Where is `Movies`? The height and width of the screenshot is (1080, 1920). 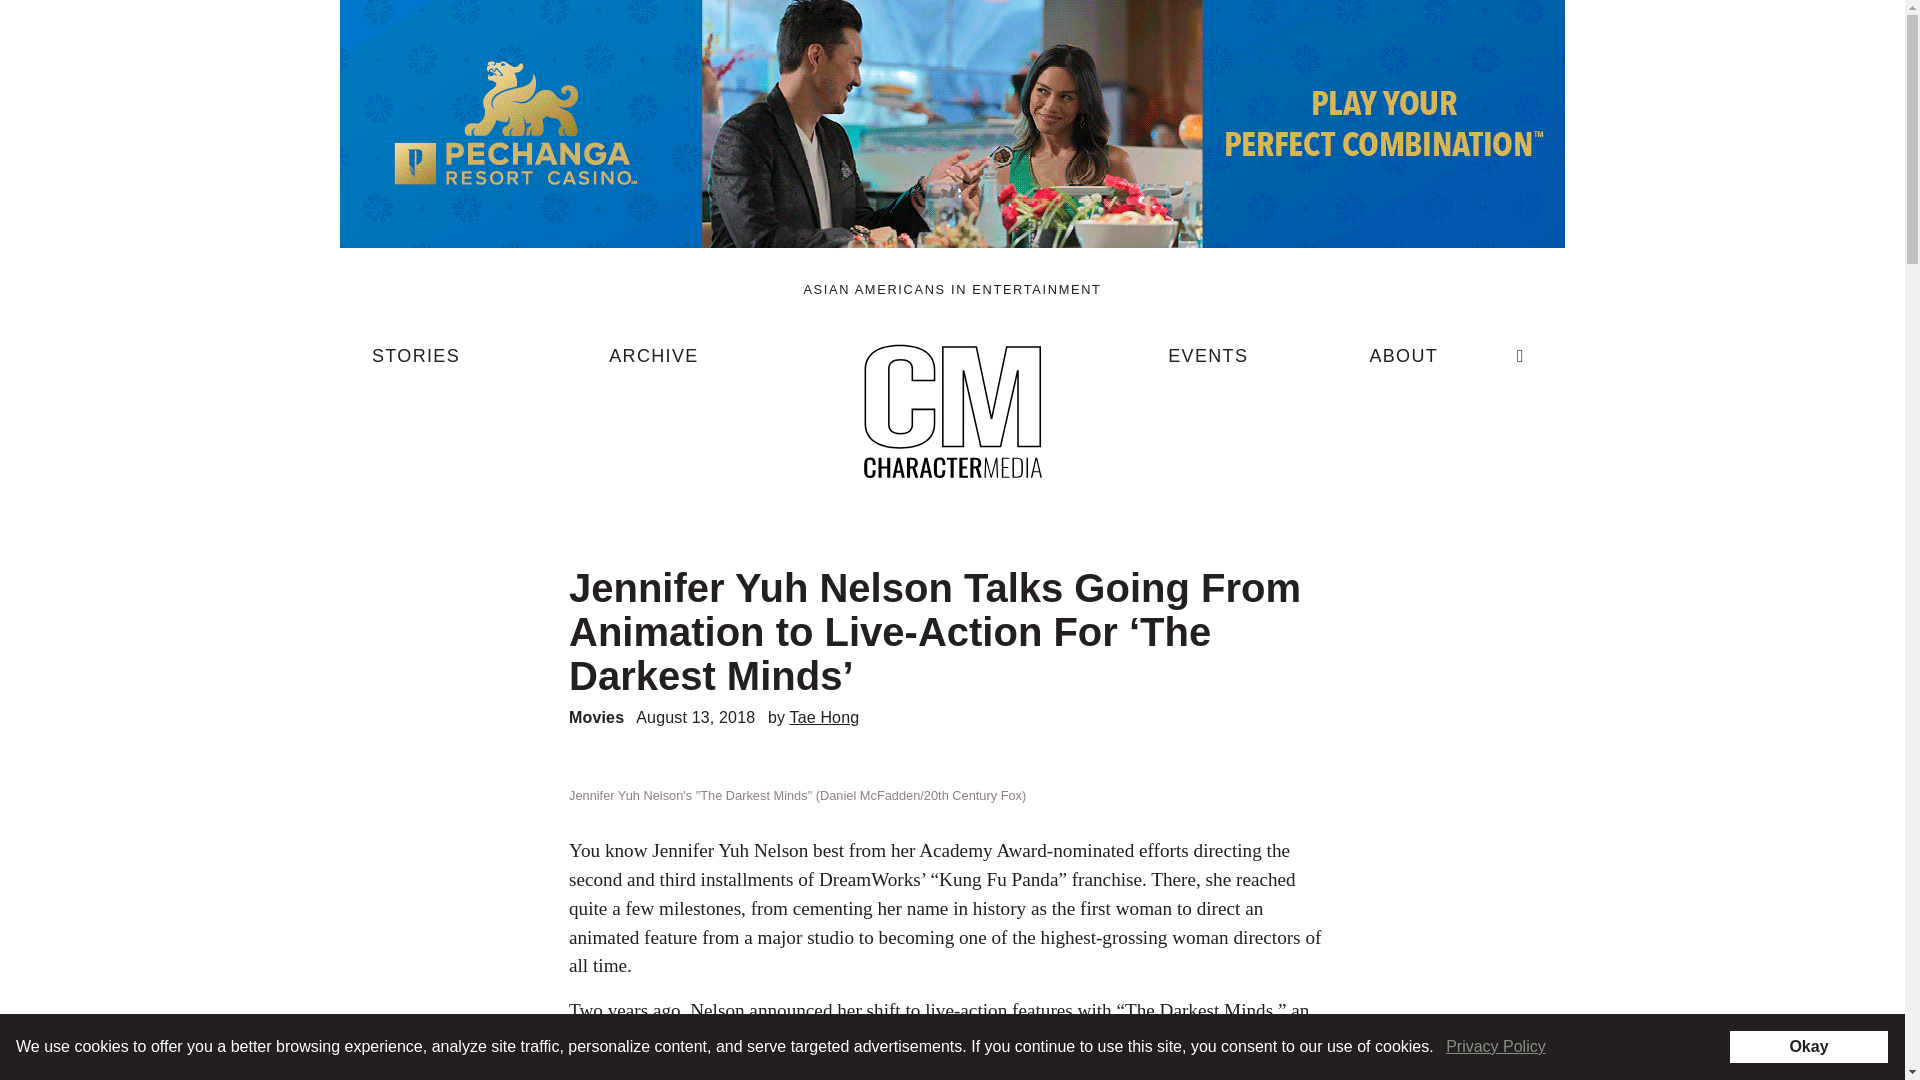 Movies is located at coordinates (596, 716).